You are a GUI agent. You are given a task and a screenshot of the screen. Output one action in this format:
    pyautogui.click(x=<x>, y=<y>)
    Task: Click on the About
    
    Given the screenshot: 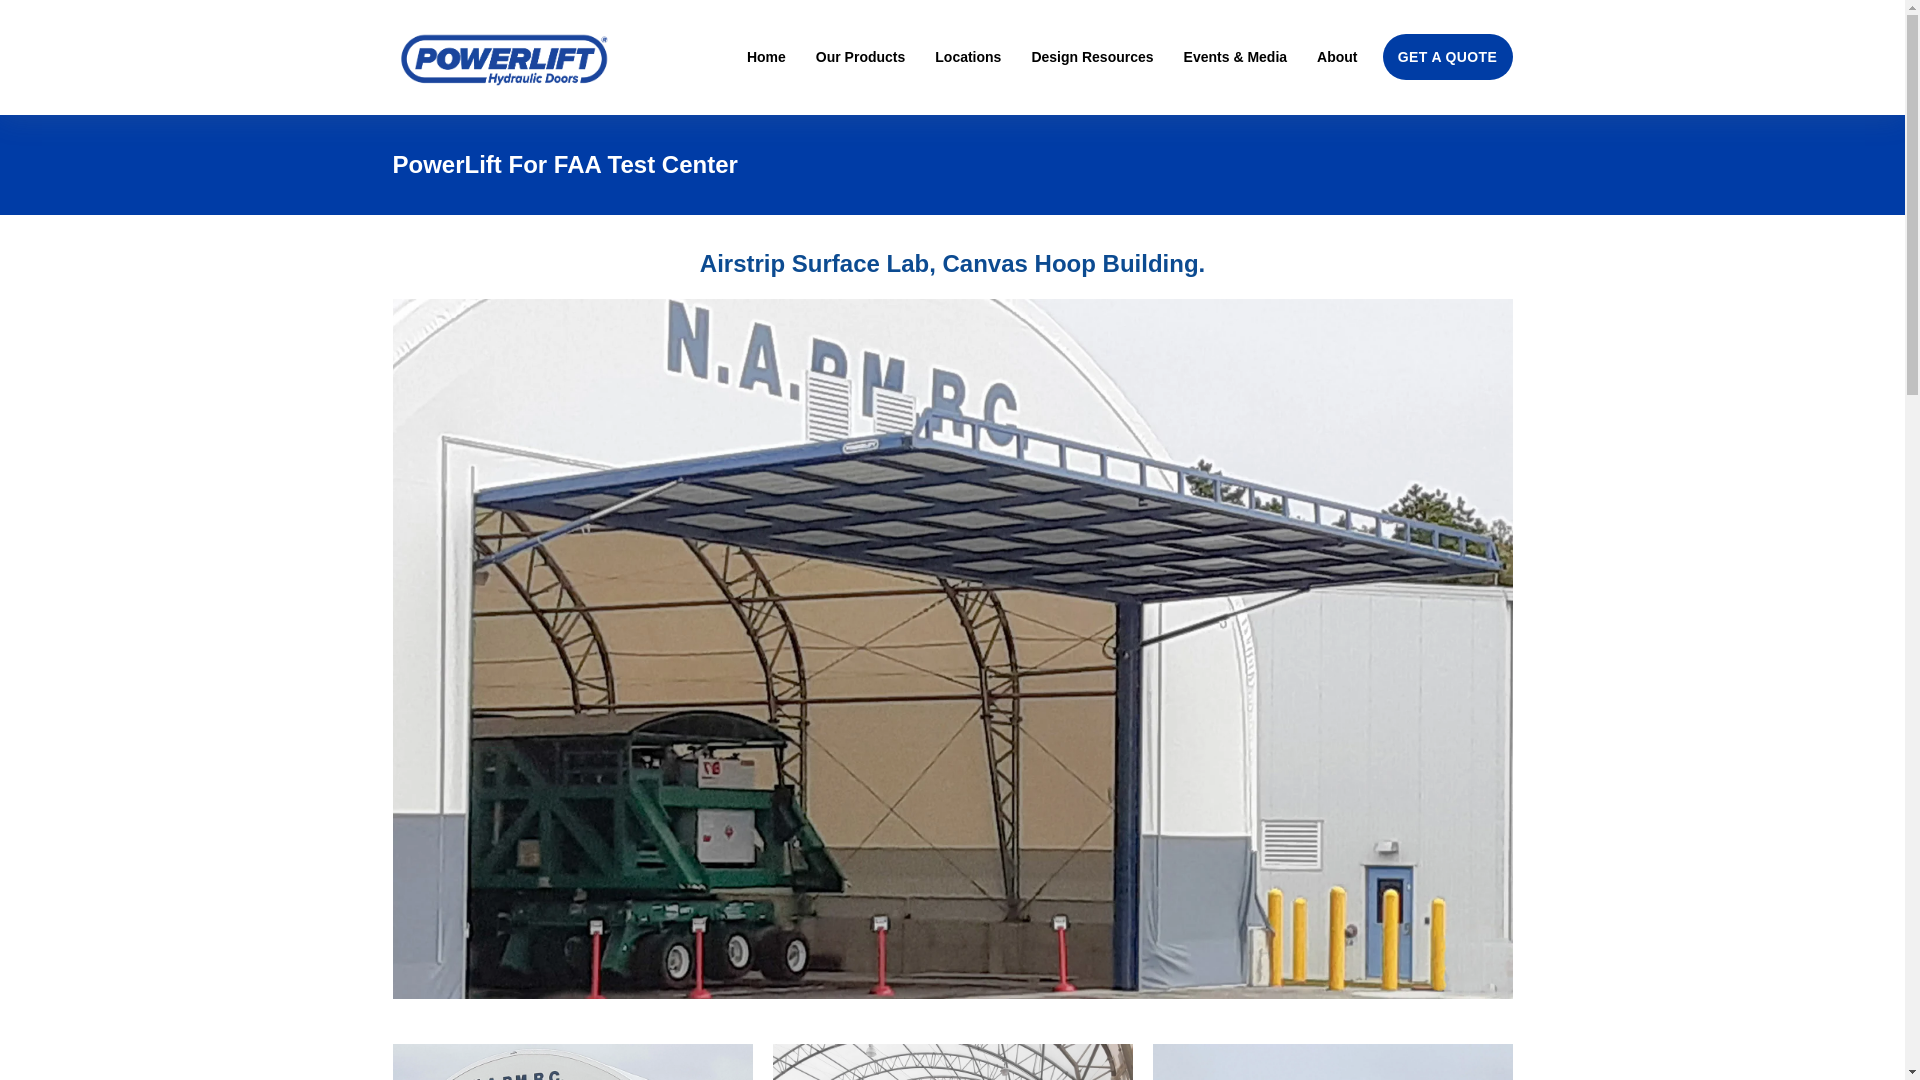 What is the action you would take?
    pyautogui.click(x=1337, y=56)
    